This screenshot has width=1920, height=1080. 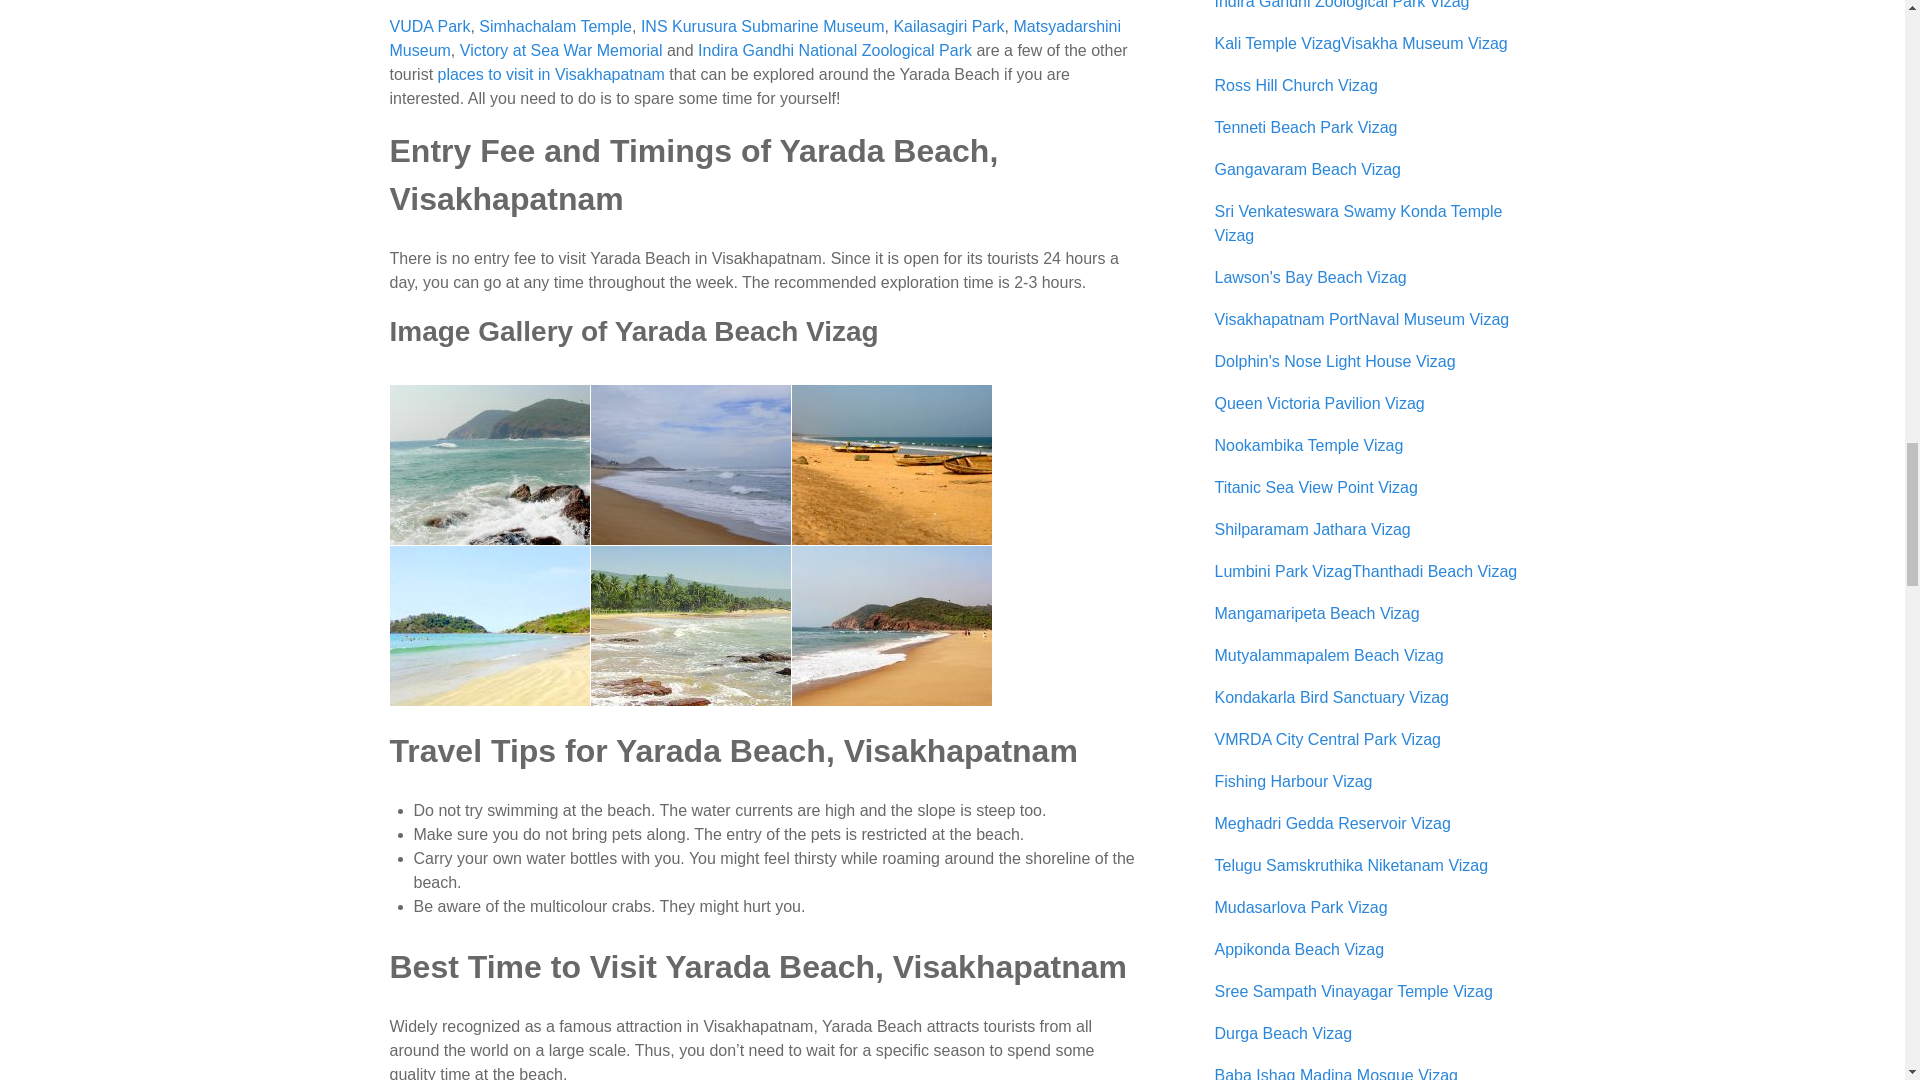 What do you see at coordinates (948, 26) in the screenshot?
I see `Kailasagiri Park` at bounding box center [948, 26].